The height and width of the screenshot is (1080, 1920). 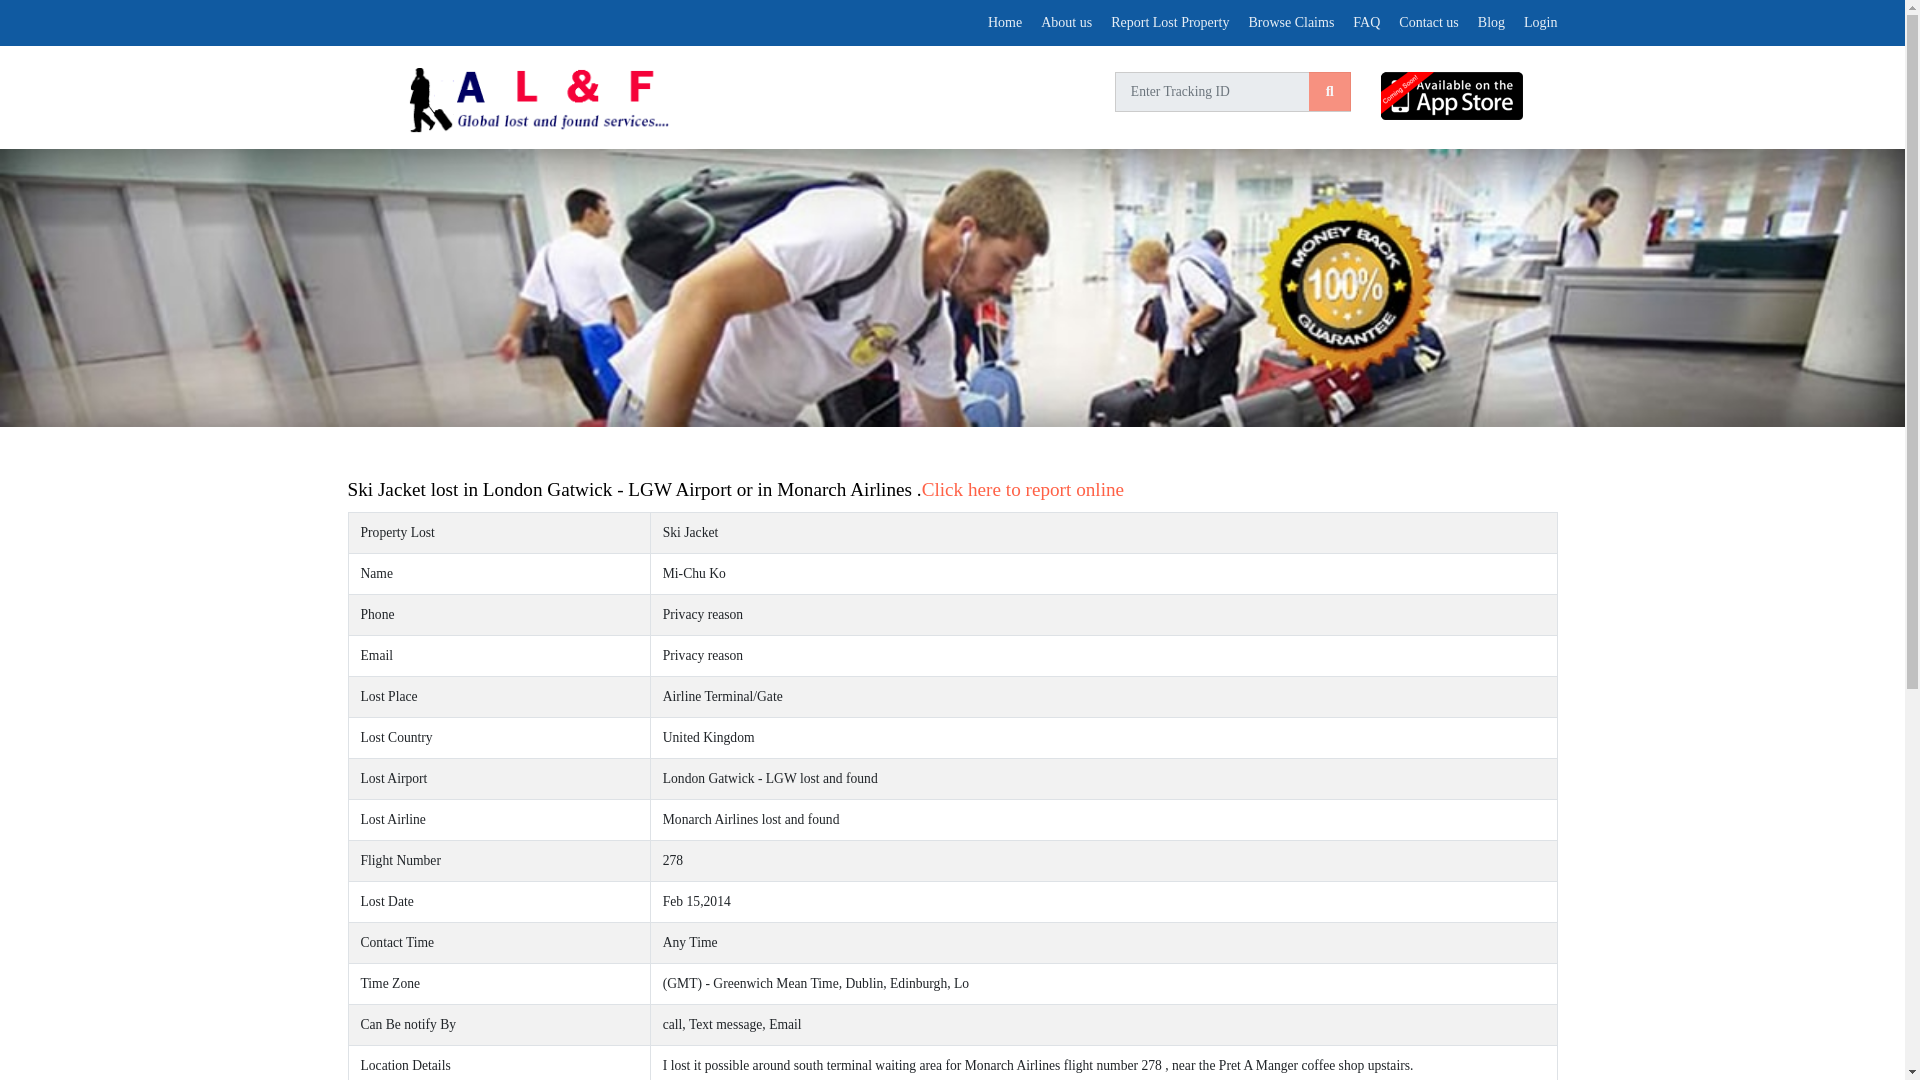 I want to click on About us, so click(x=1066, y=23).